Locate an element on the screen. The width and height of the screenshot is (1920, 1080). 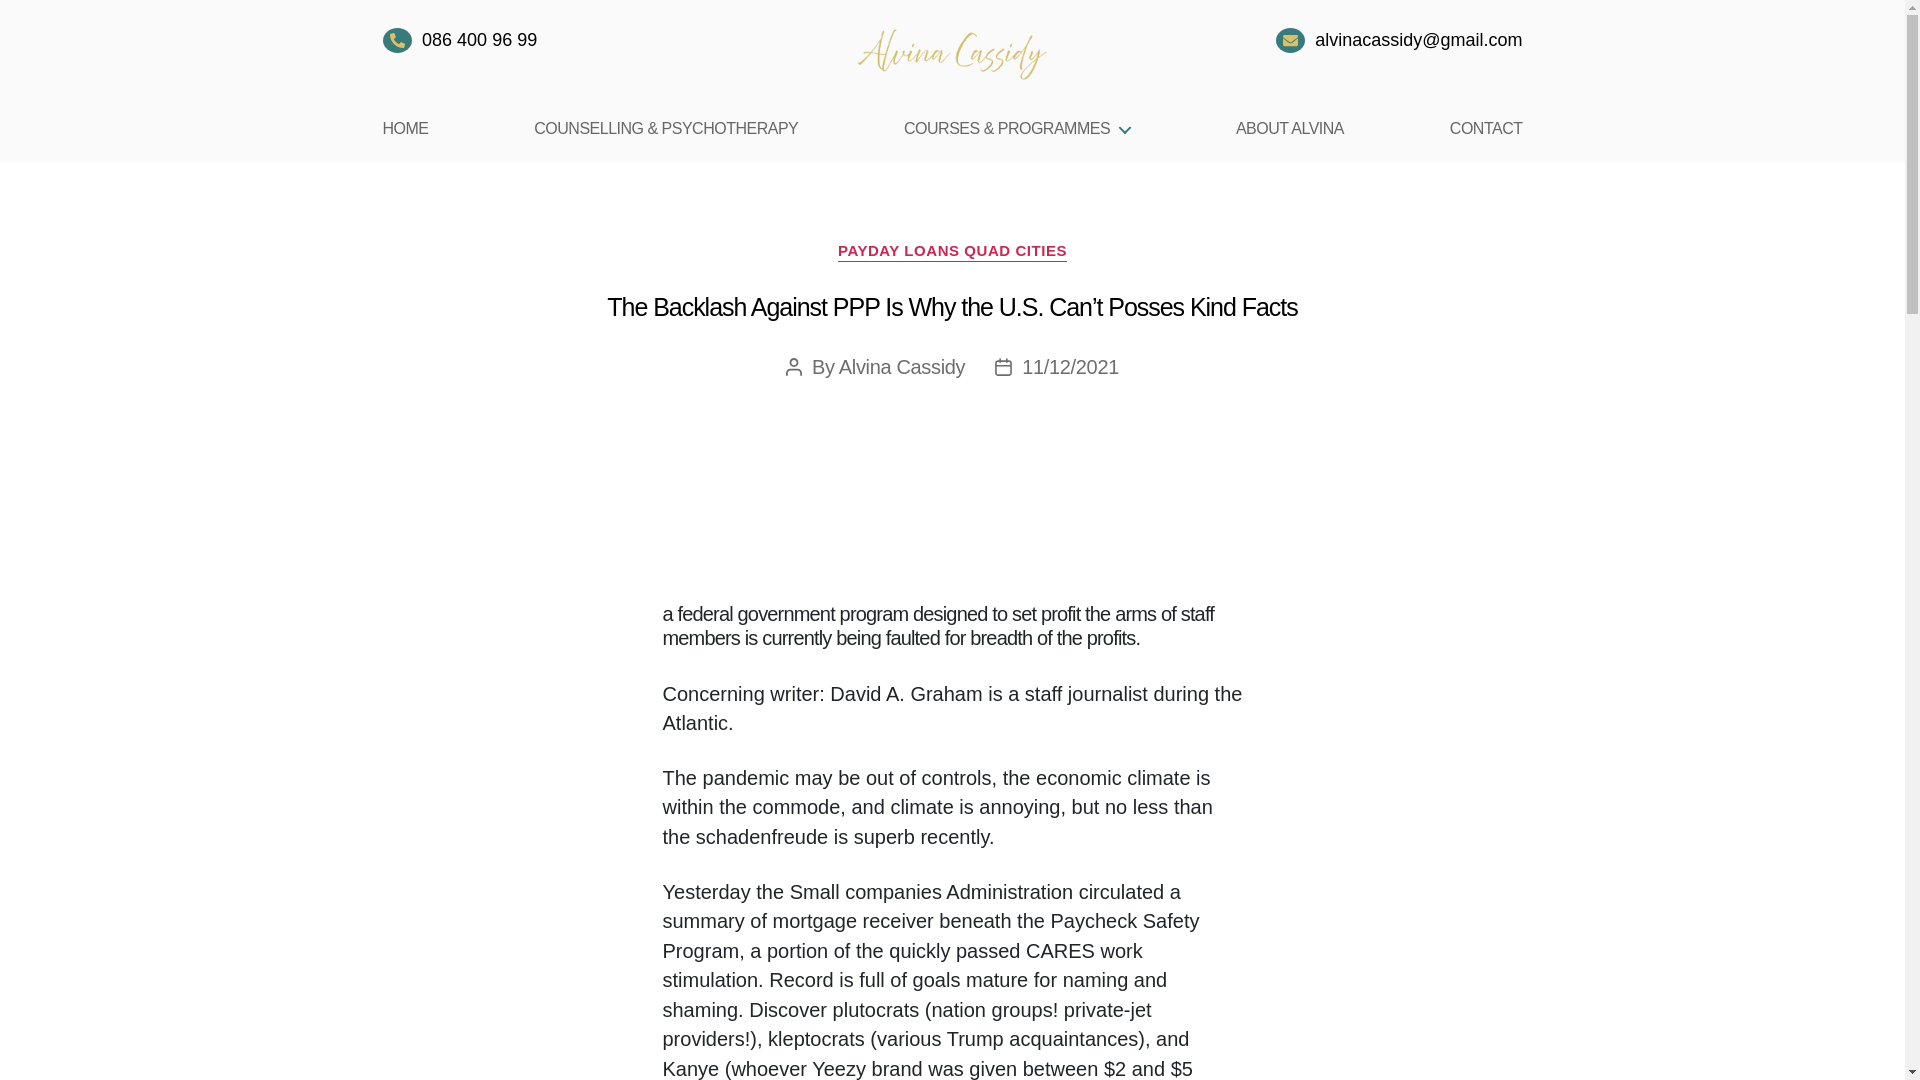
PAYDAY LOANS QUAD CITIES is located at coordinates (952, 252).